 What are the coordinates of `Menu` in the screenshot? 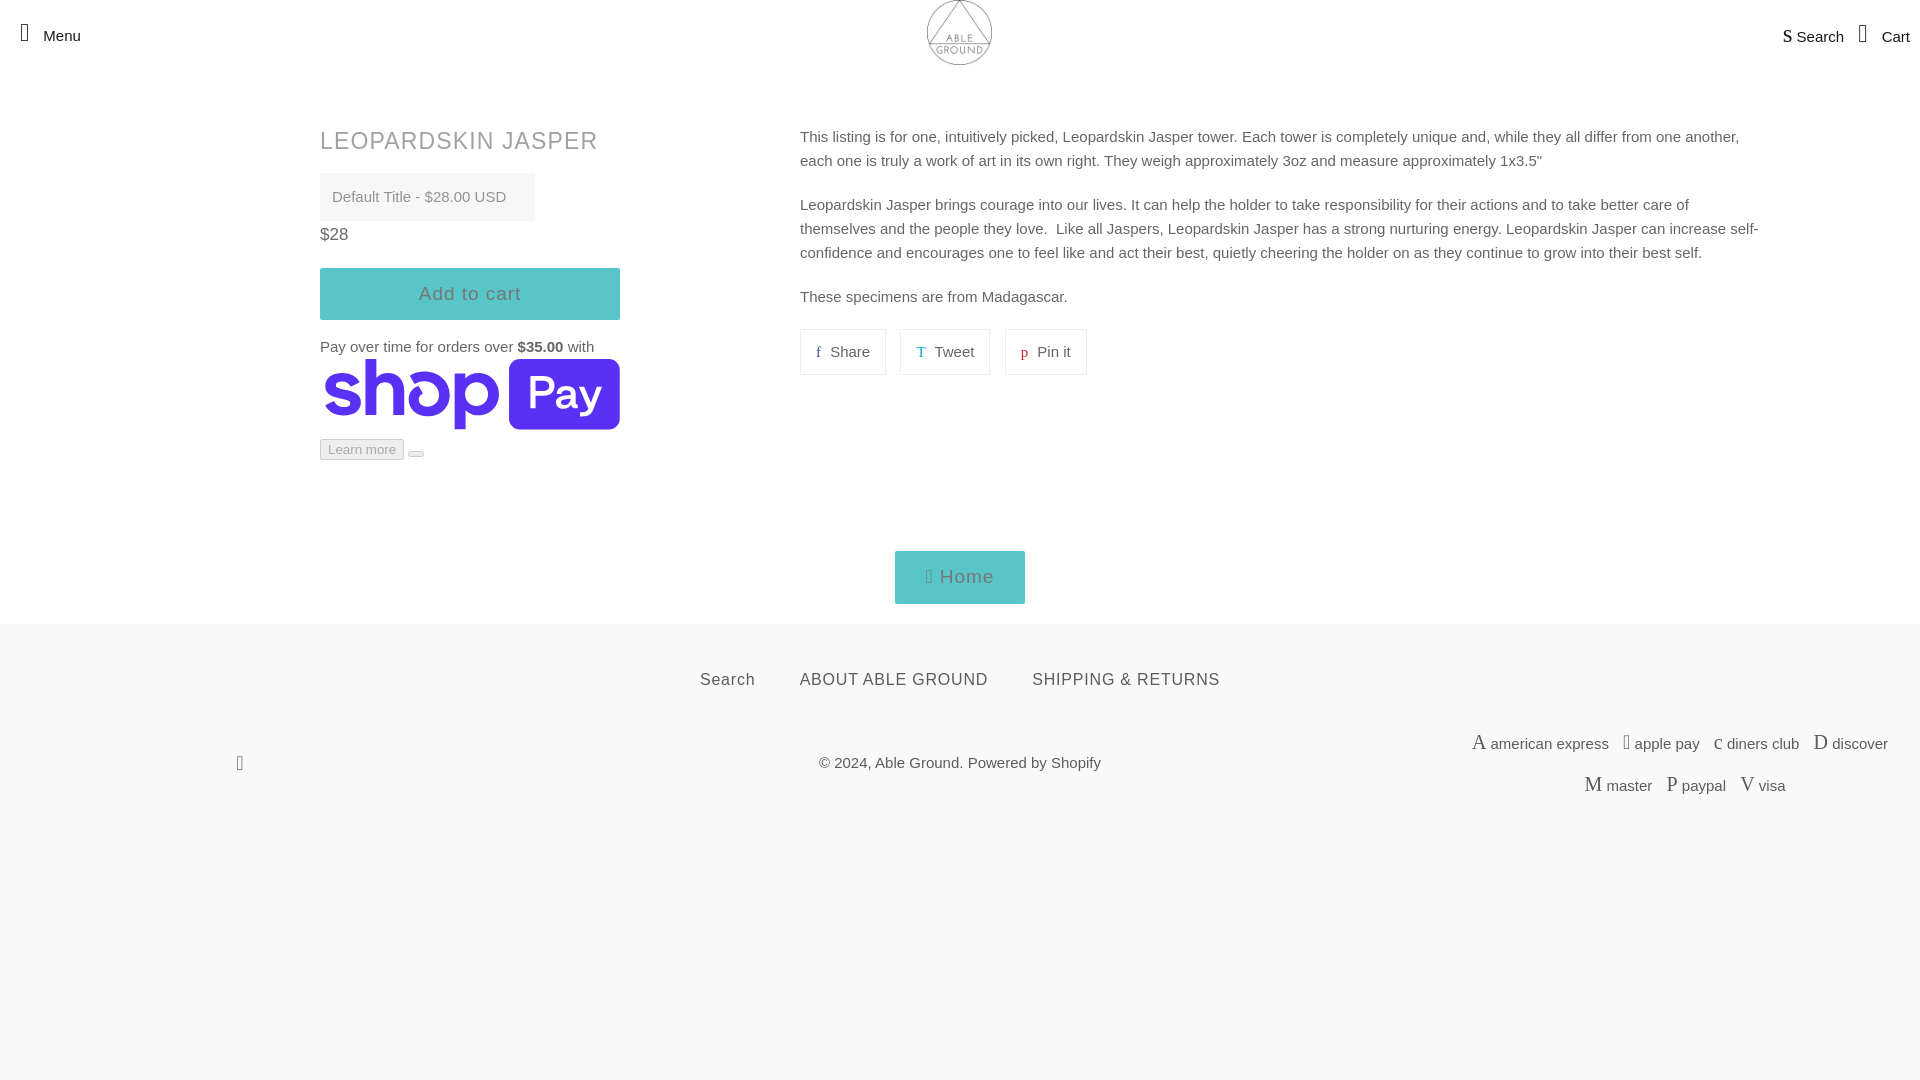 It's located at (1045, 352).